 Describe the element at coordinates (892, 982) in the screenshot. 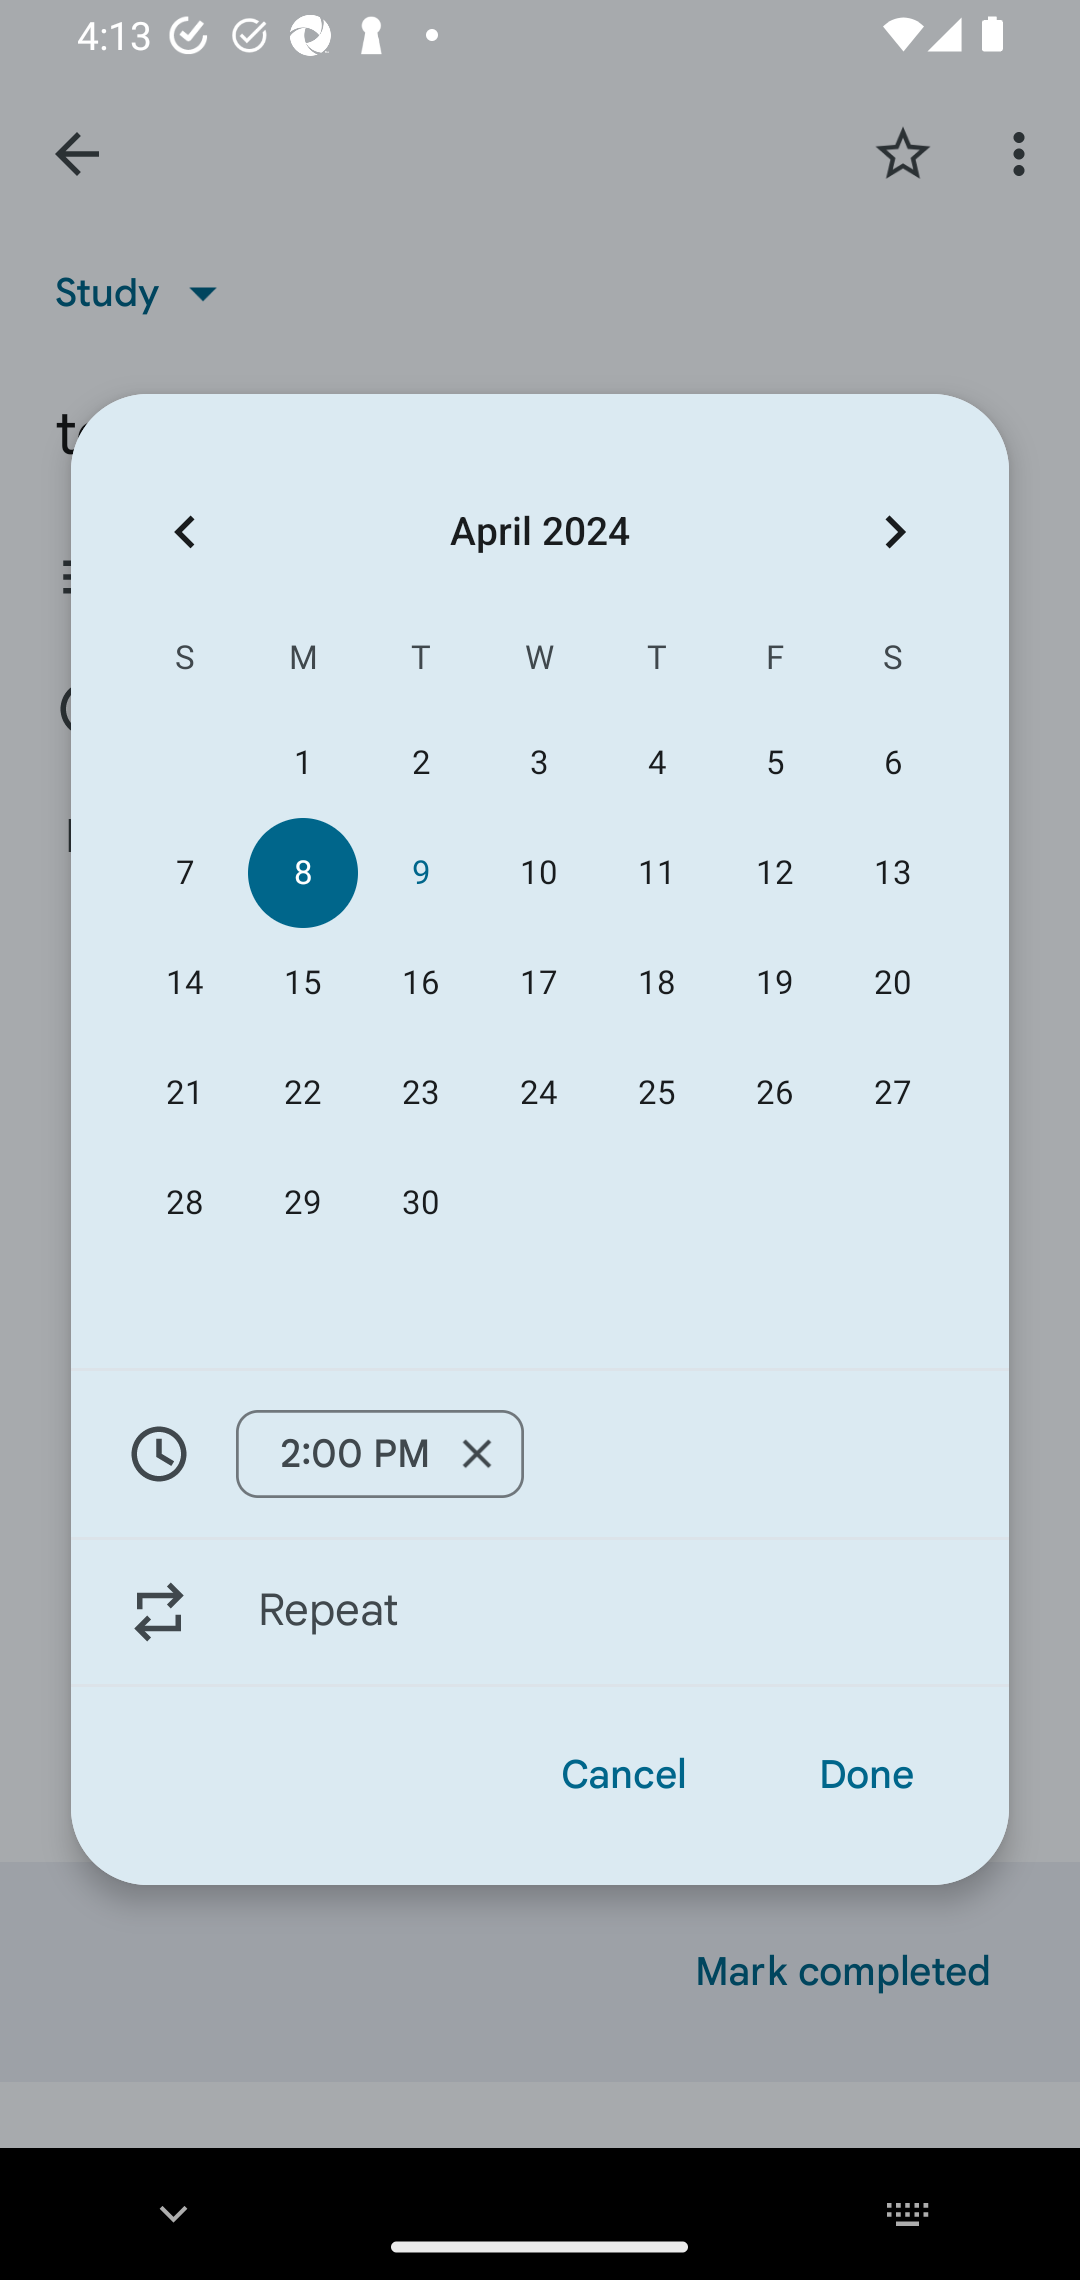

I see `20 20 April 2024` at that location.